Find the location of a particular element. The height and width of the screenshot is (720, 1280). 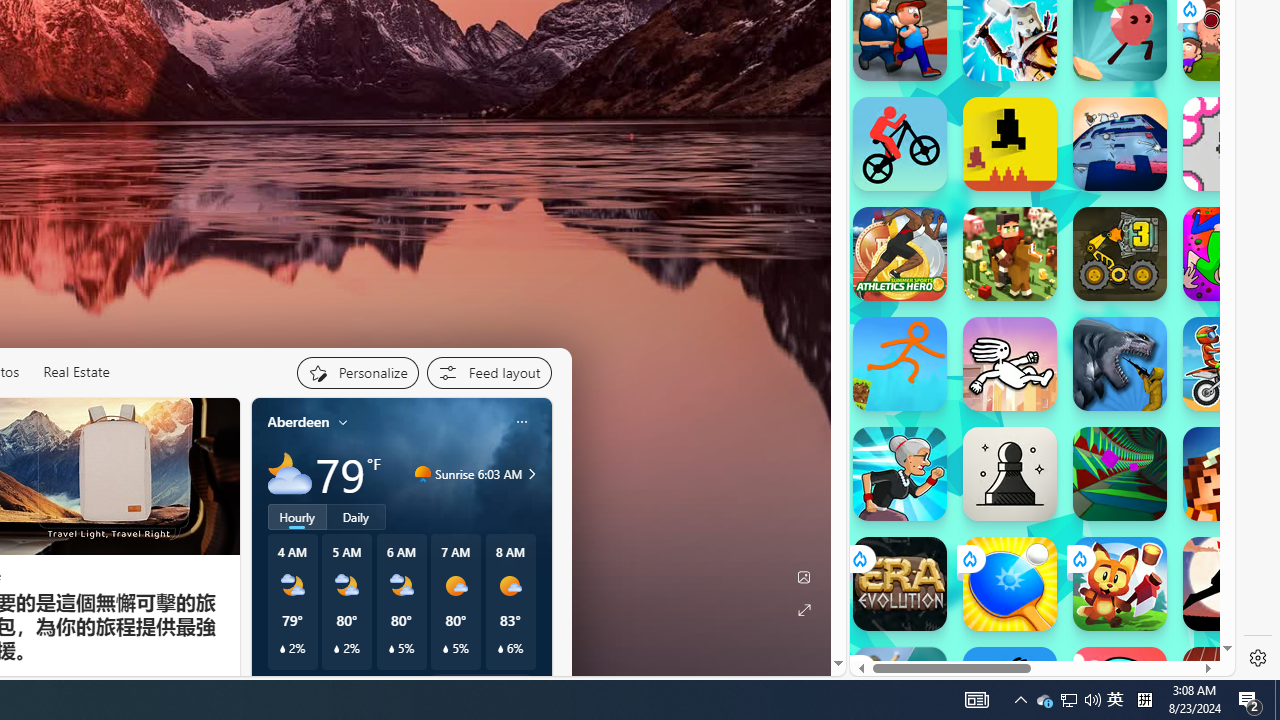

Show More Games for Girls is located at coordinates (1164, 30).